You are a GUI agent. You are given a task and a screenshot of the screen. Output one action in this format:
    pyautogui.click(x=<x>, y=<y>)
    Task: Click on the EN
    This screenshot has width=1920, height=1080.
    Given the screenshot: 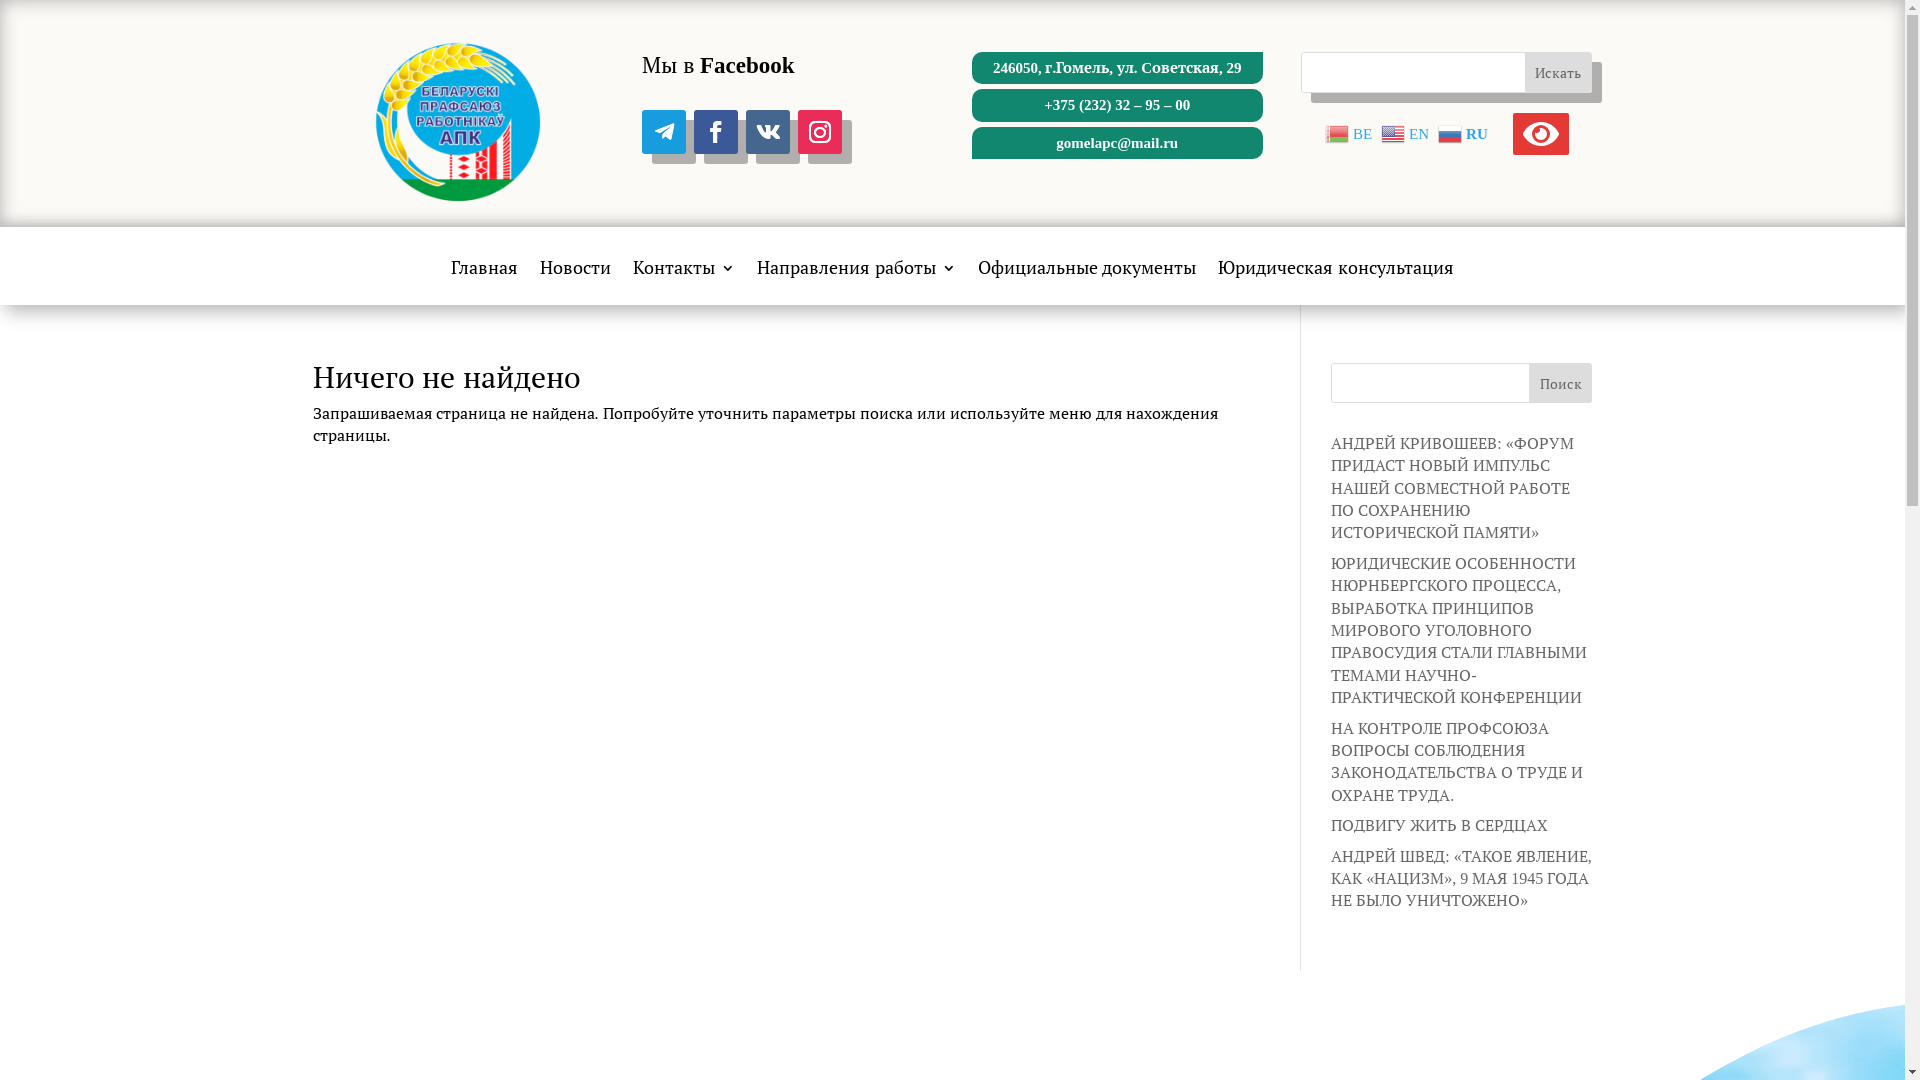 What is the action you would take?
    pyautogui.click(x=1408, y=132)
    